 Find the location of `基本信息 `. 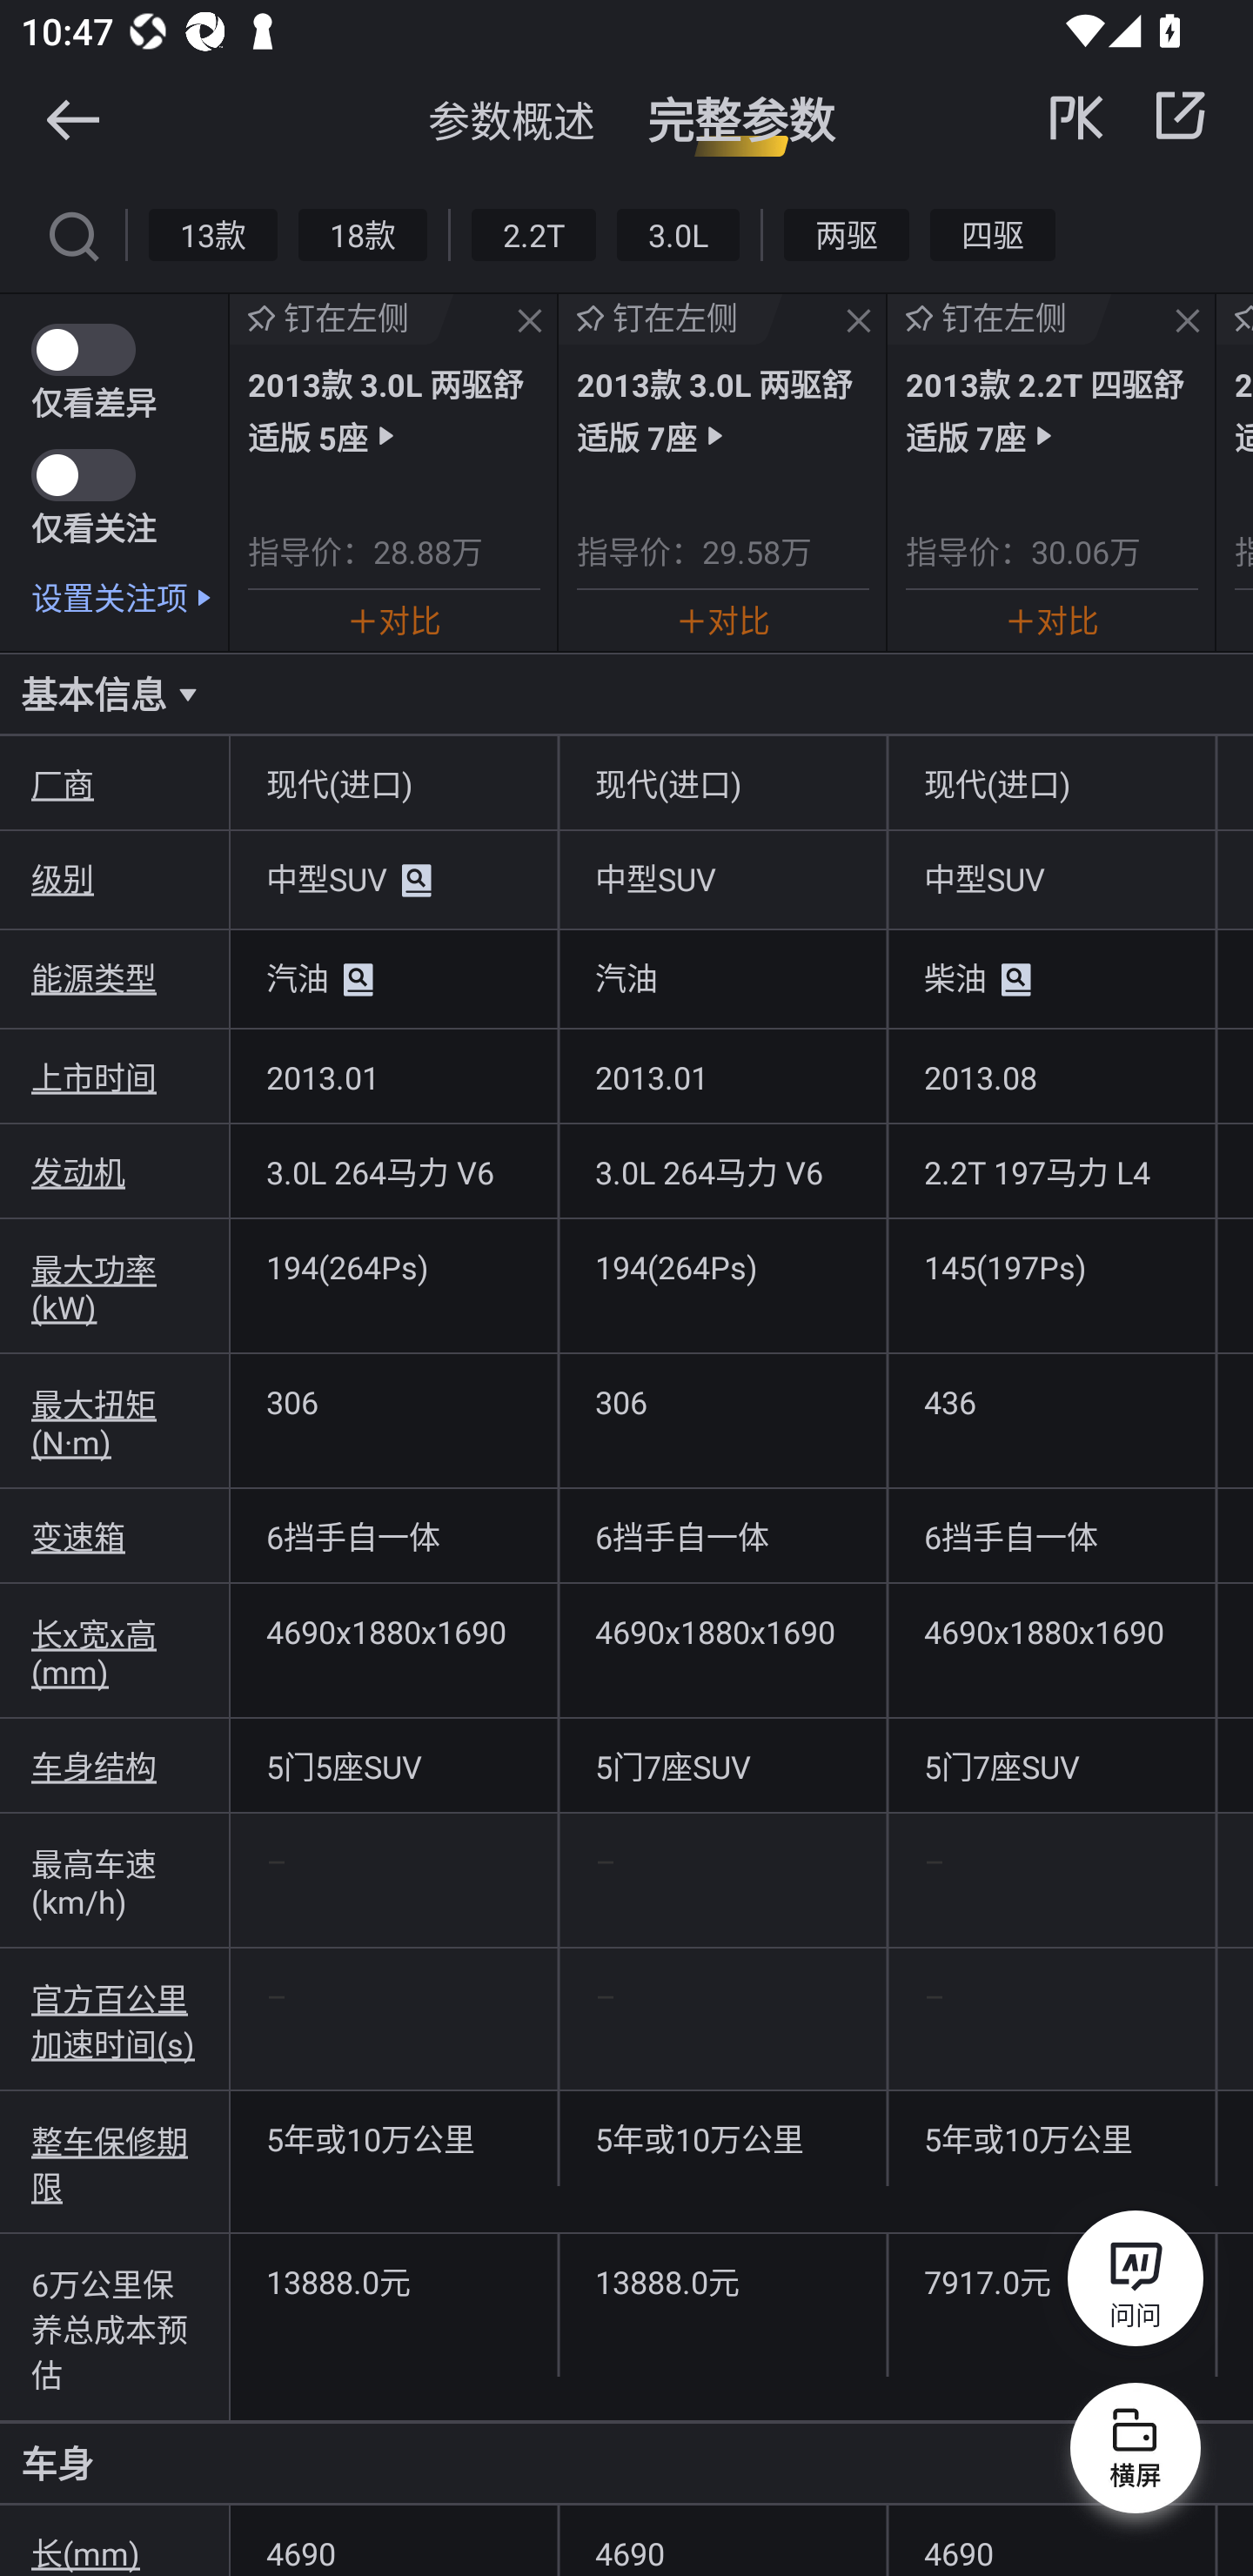

基本信息  is located at coordinates (626, 694).